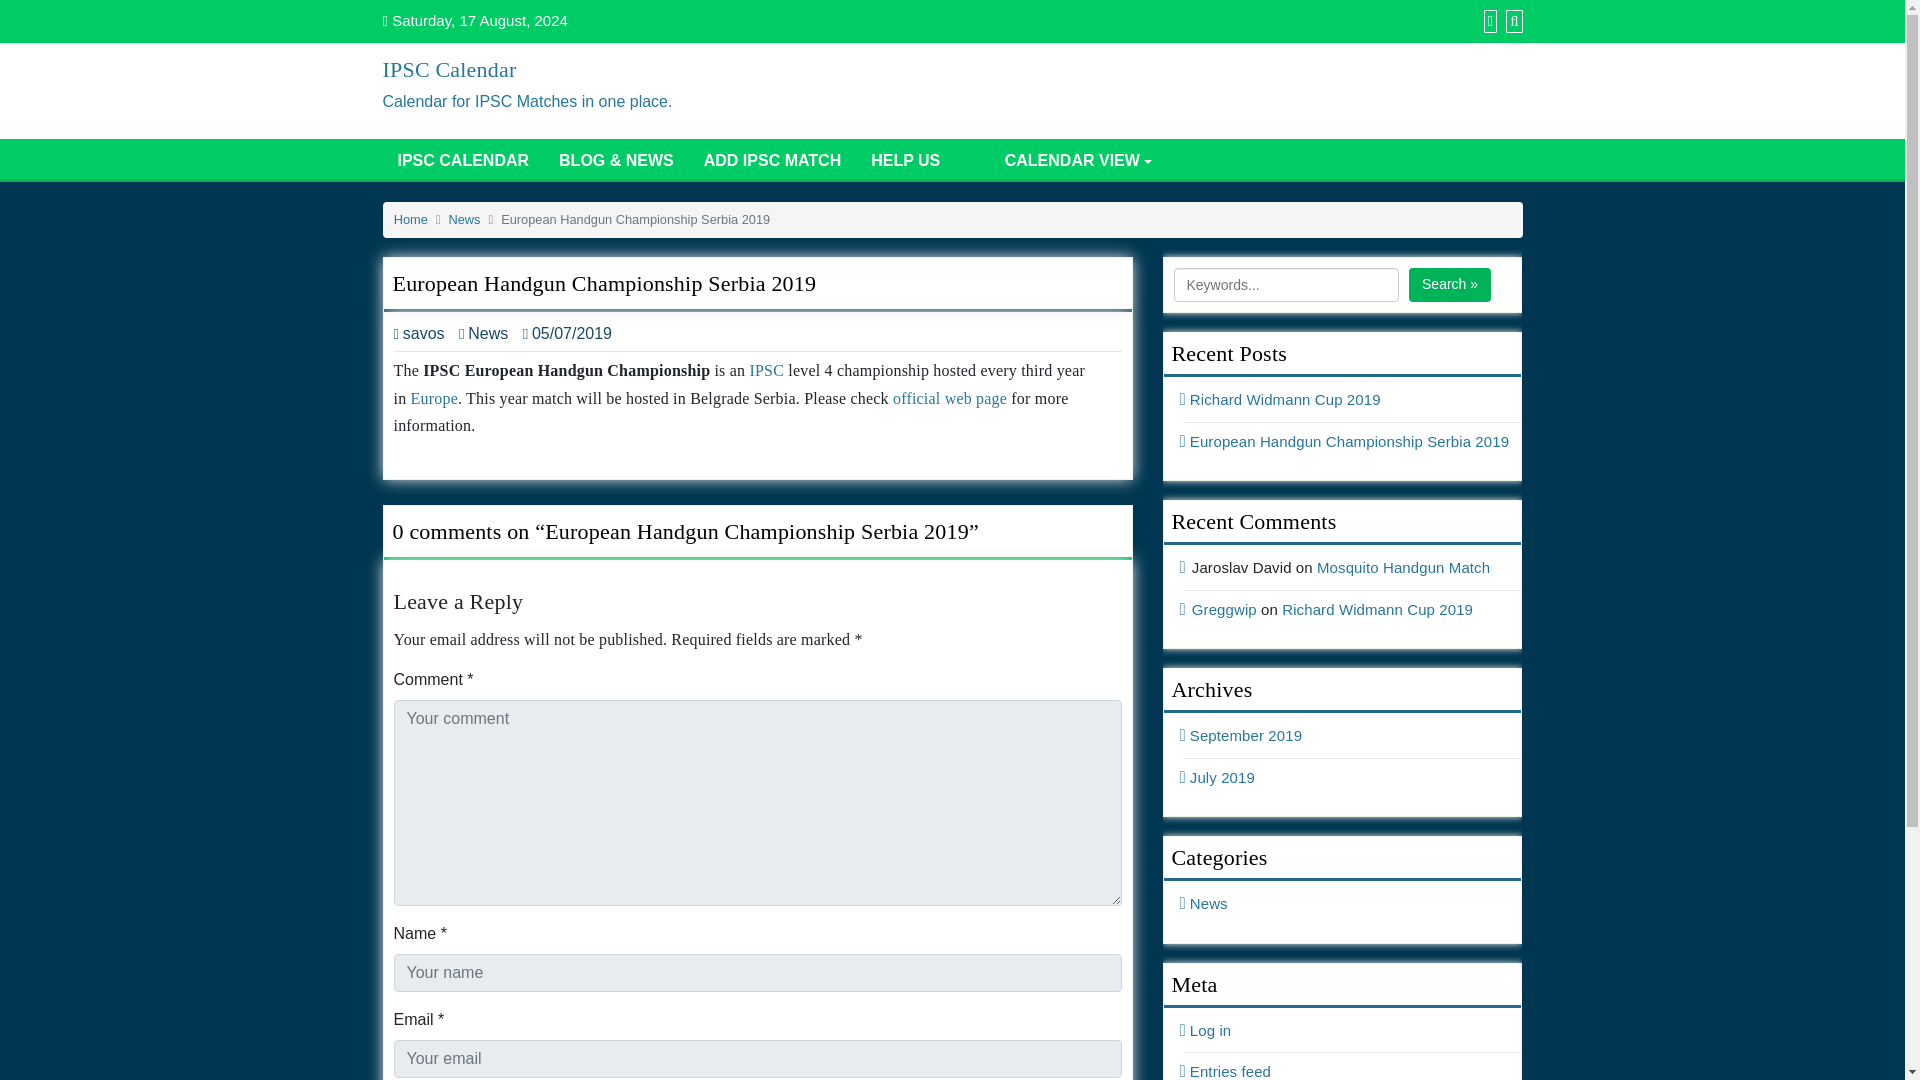 The height and width of the screenshot is (1080, 1920). What do you see at coordinates (434, 398) in the screenshot?
I see `Europe` at bounding box center [434, 398].